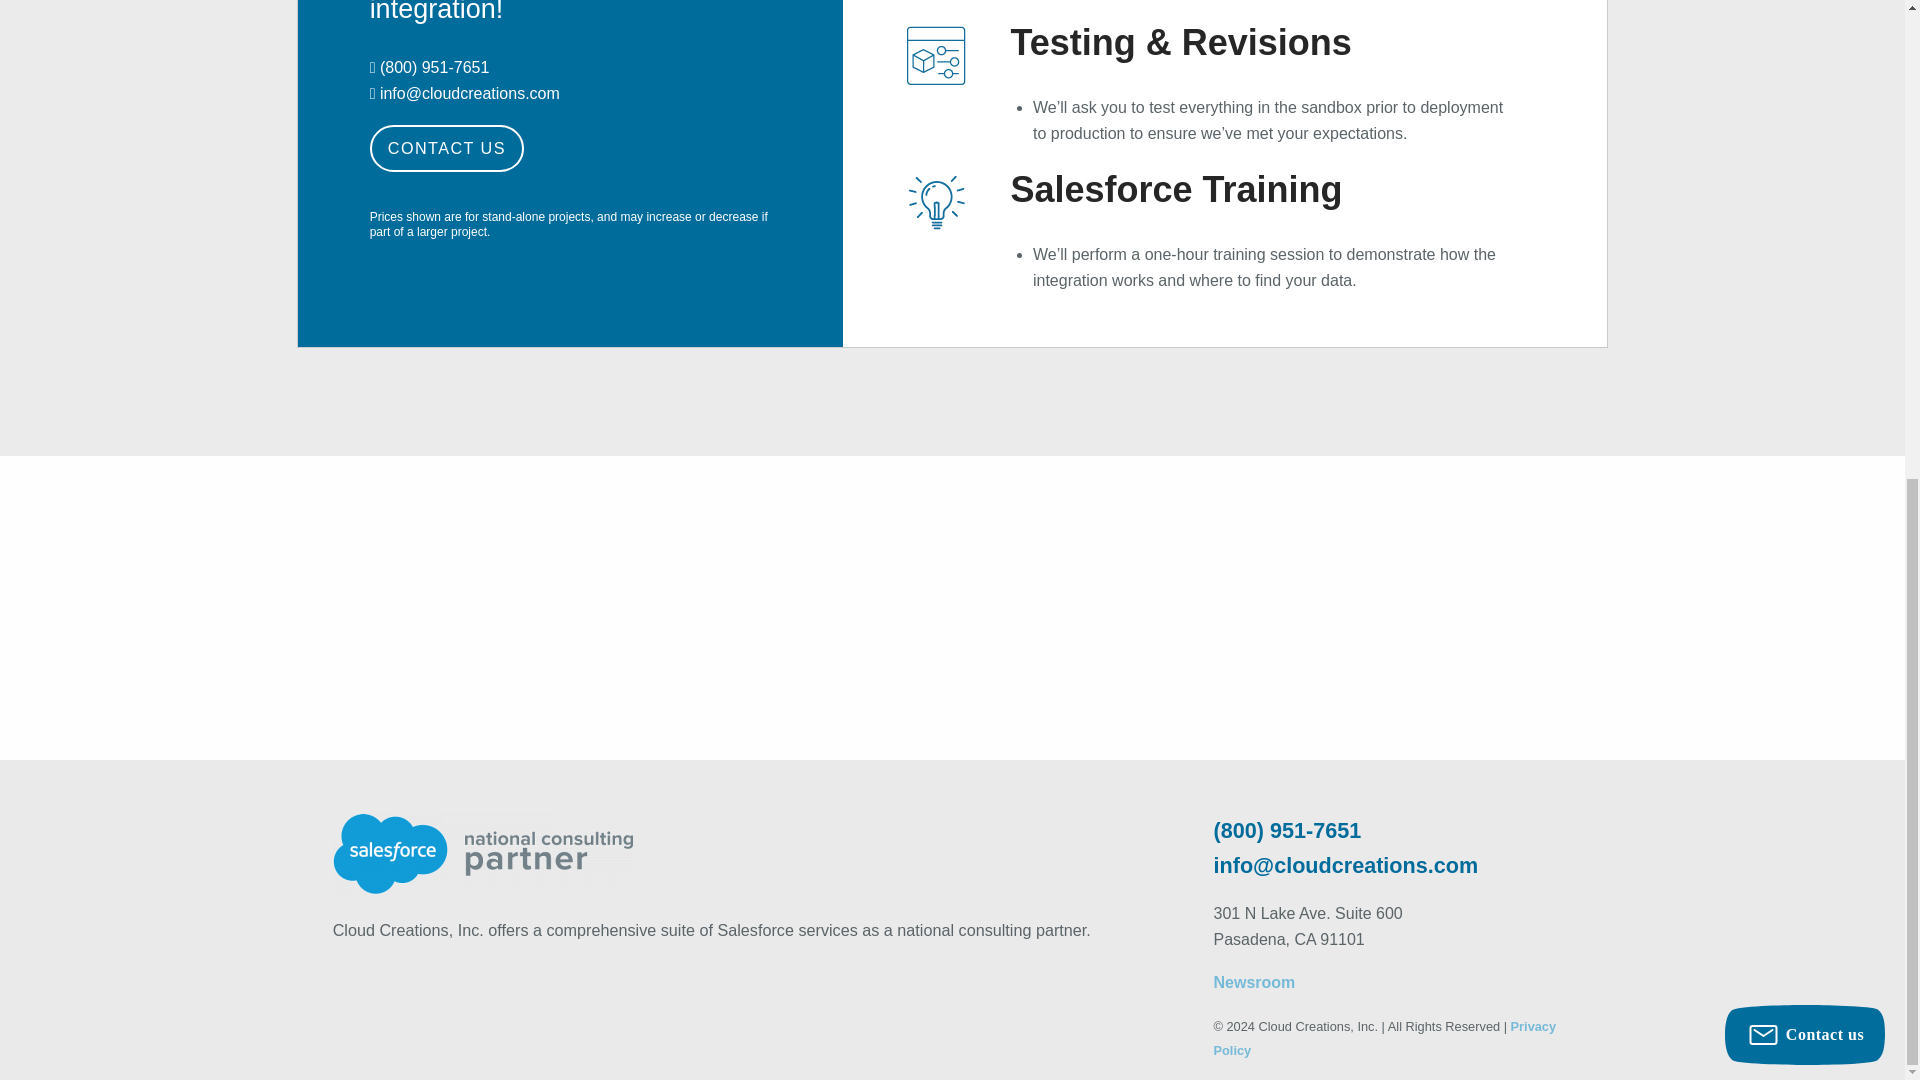 This screenshot has width=1920, height=1080. I want to click on CONTACT US, so click(447, 148).